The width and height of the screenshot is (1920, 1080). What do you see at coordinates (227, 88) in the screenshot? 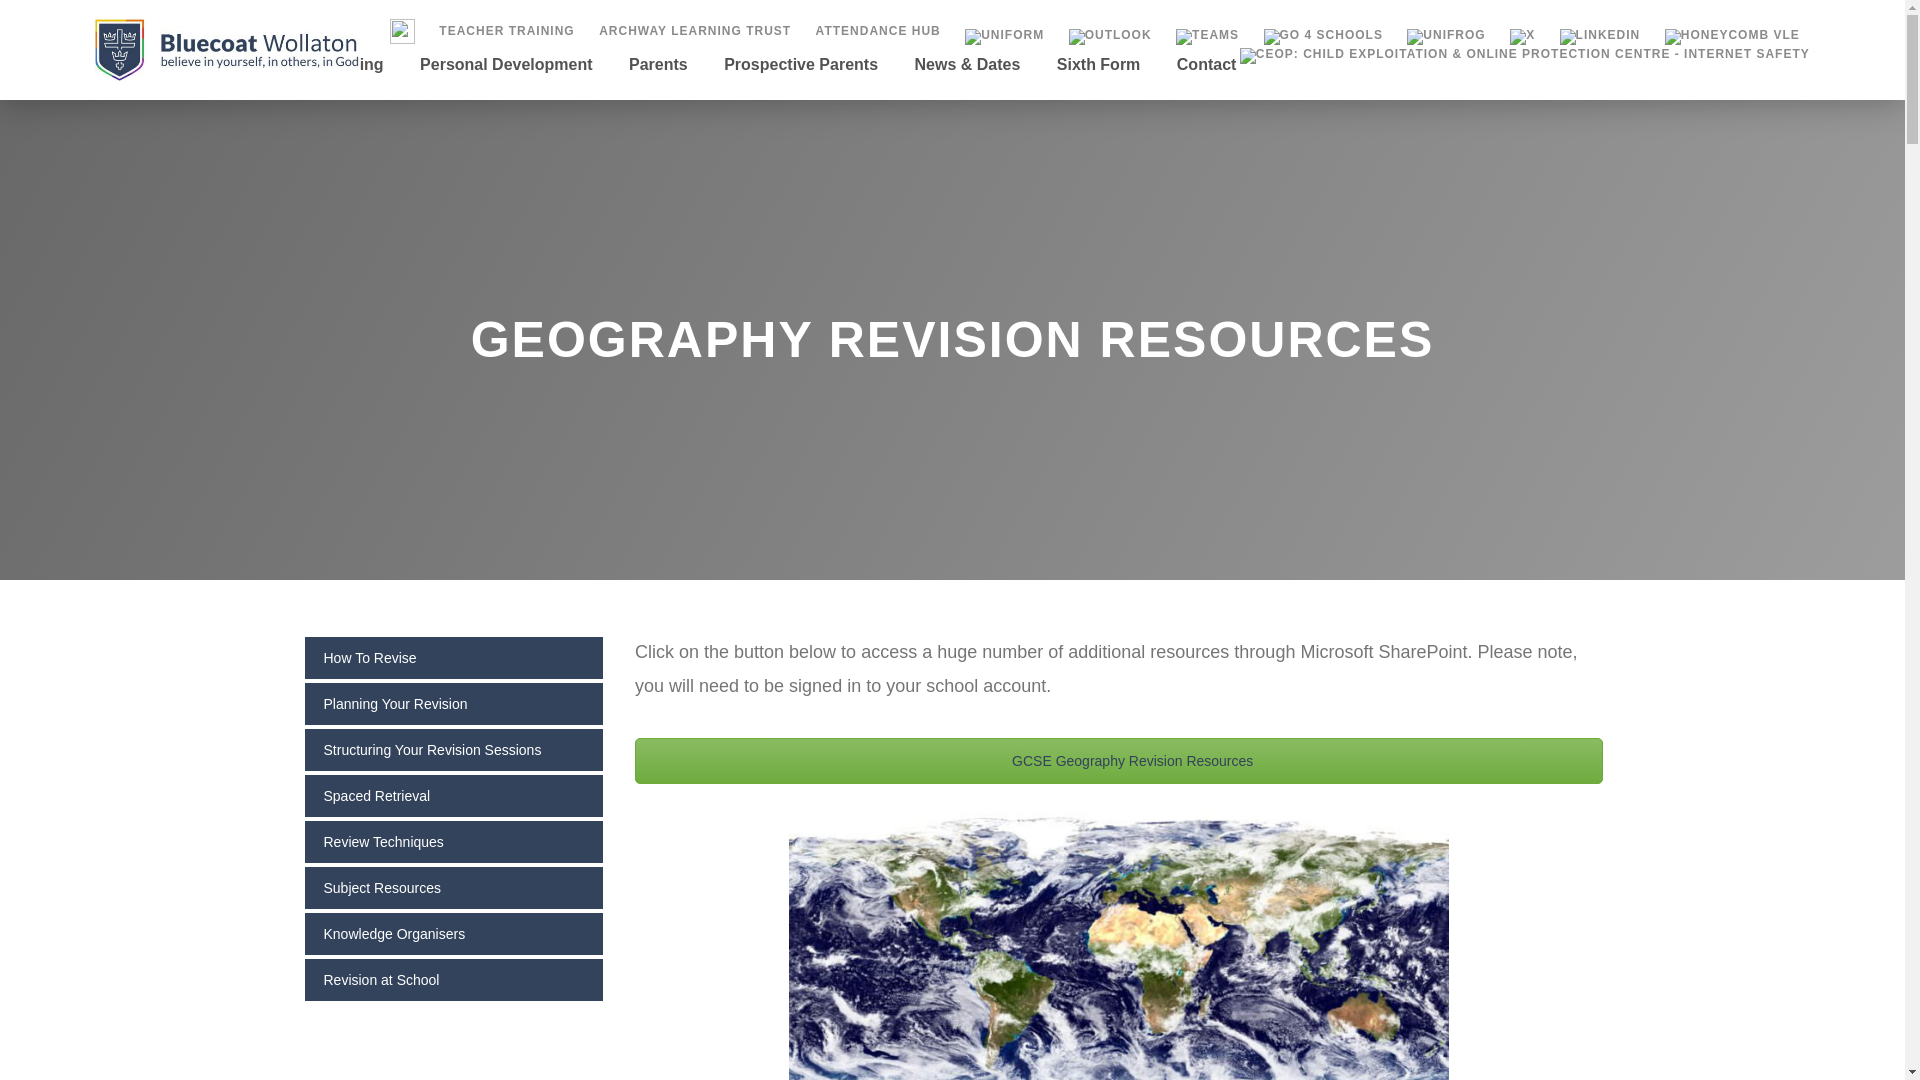
I see `Our Academy` at bounding box center [227, 88].